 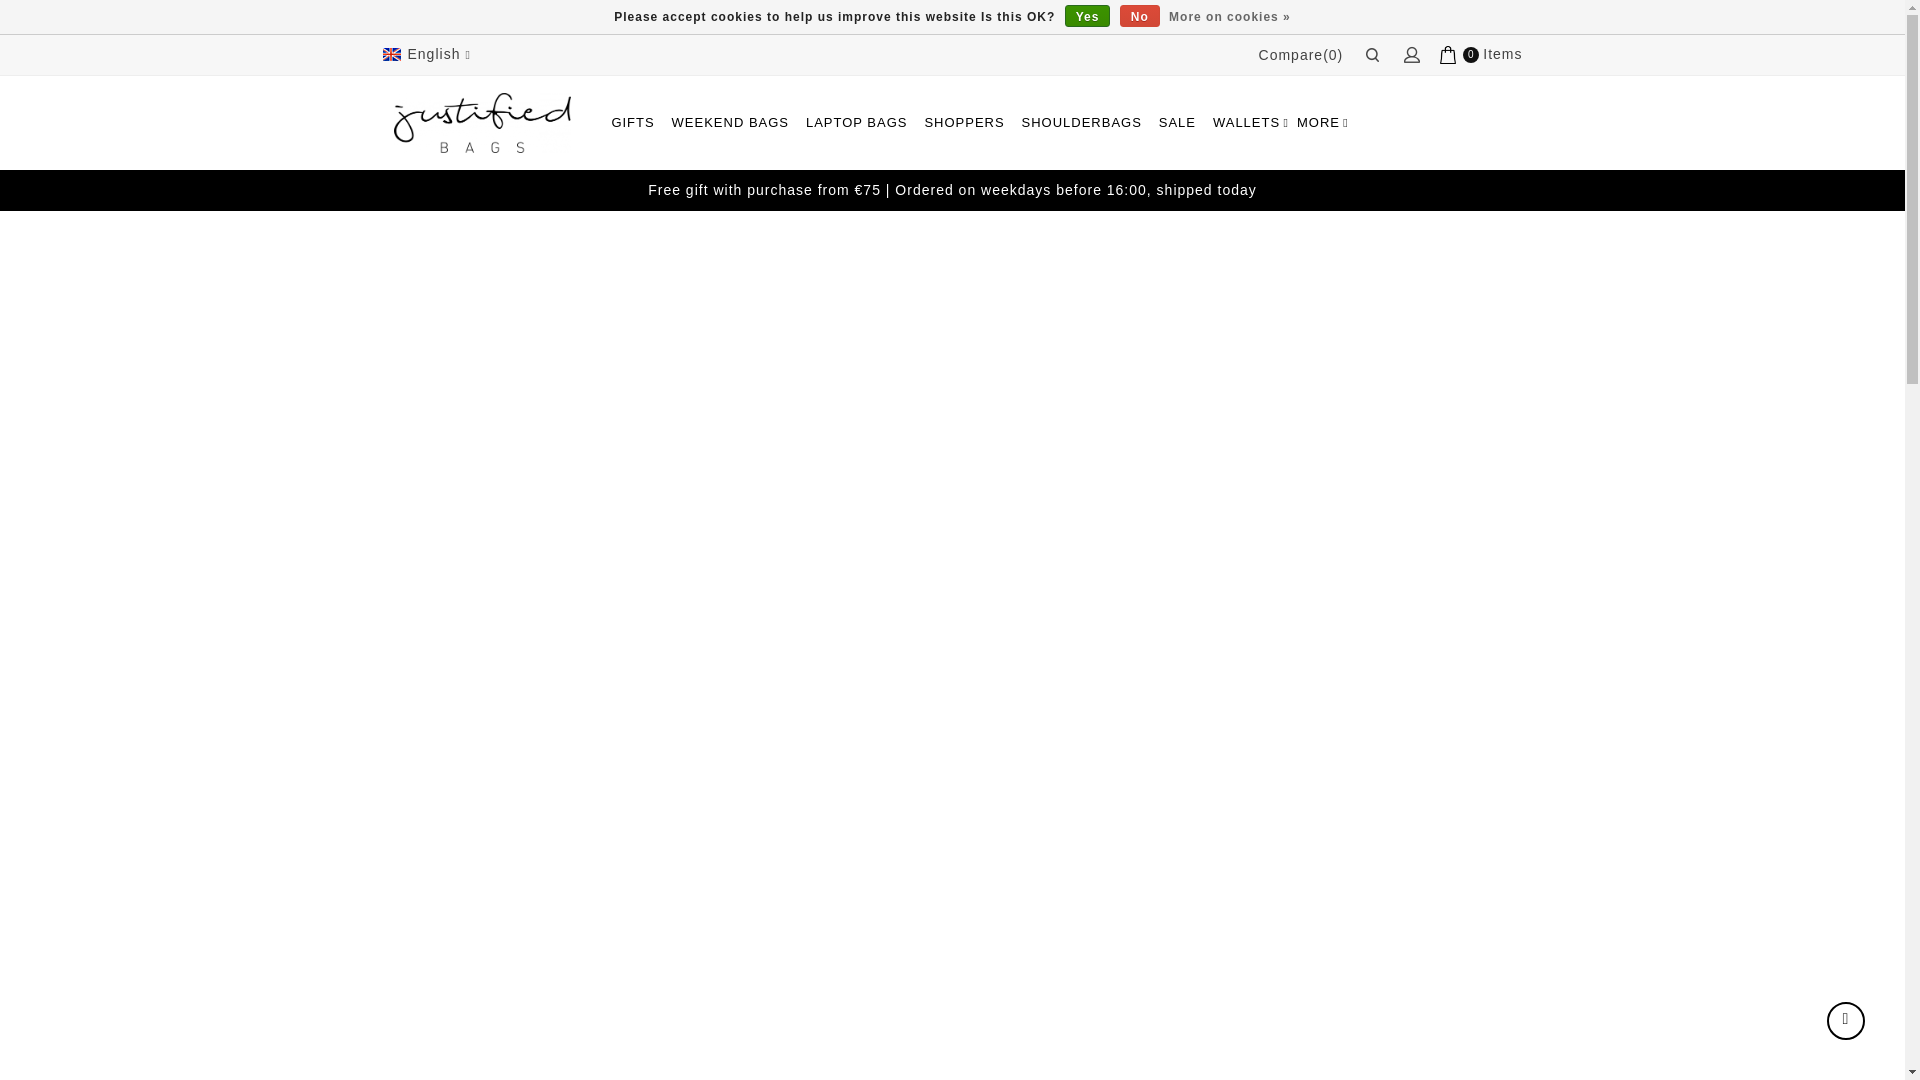 What do you see at coordinates (963, 122) in the screenshot?
I see `SHOPPERS` at bounding box center [963, 122].